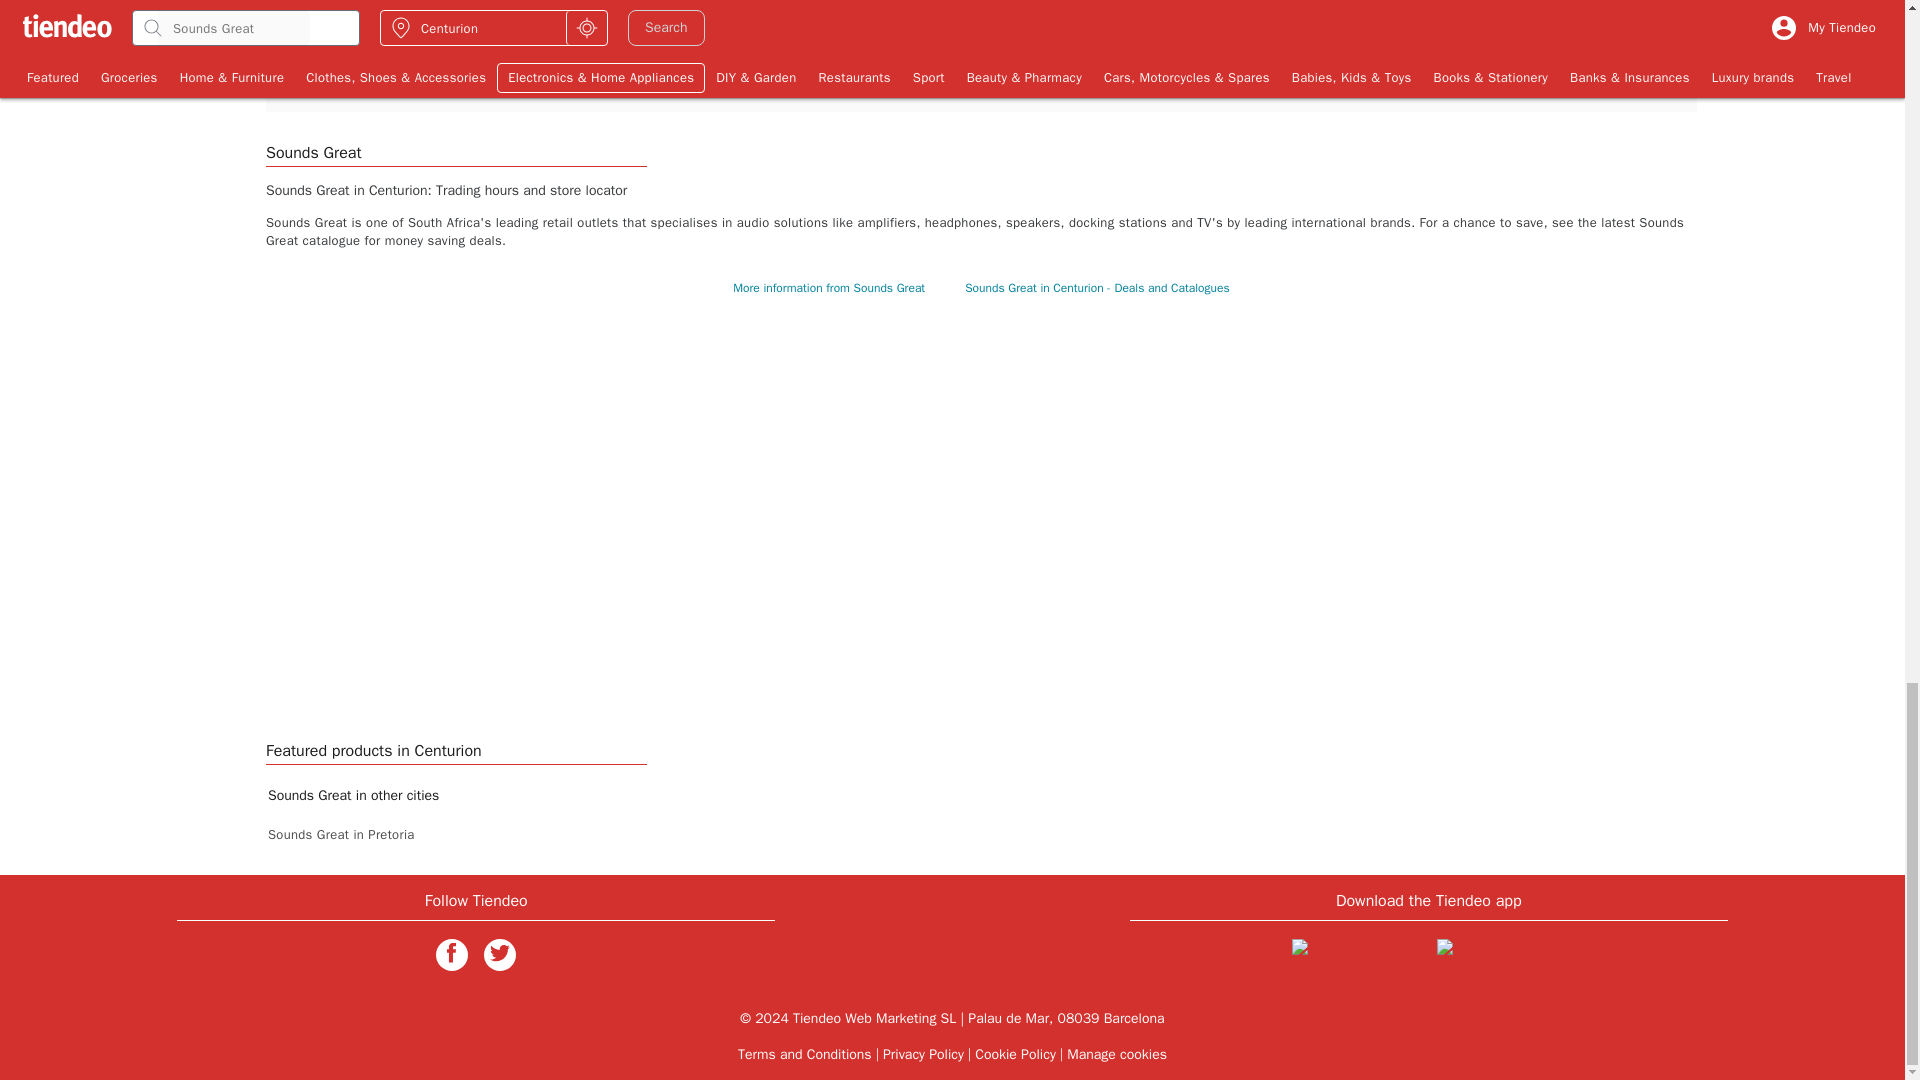 This screenshot has height=1080, width=1920. I want to click on Android App, so click(1501, 958).